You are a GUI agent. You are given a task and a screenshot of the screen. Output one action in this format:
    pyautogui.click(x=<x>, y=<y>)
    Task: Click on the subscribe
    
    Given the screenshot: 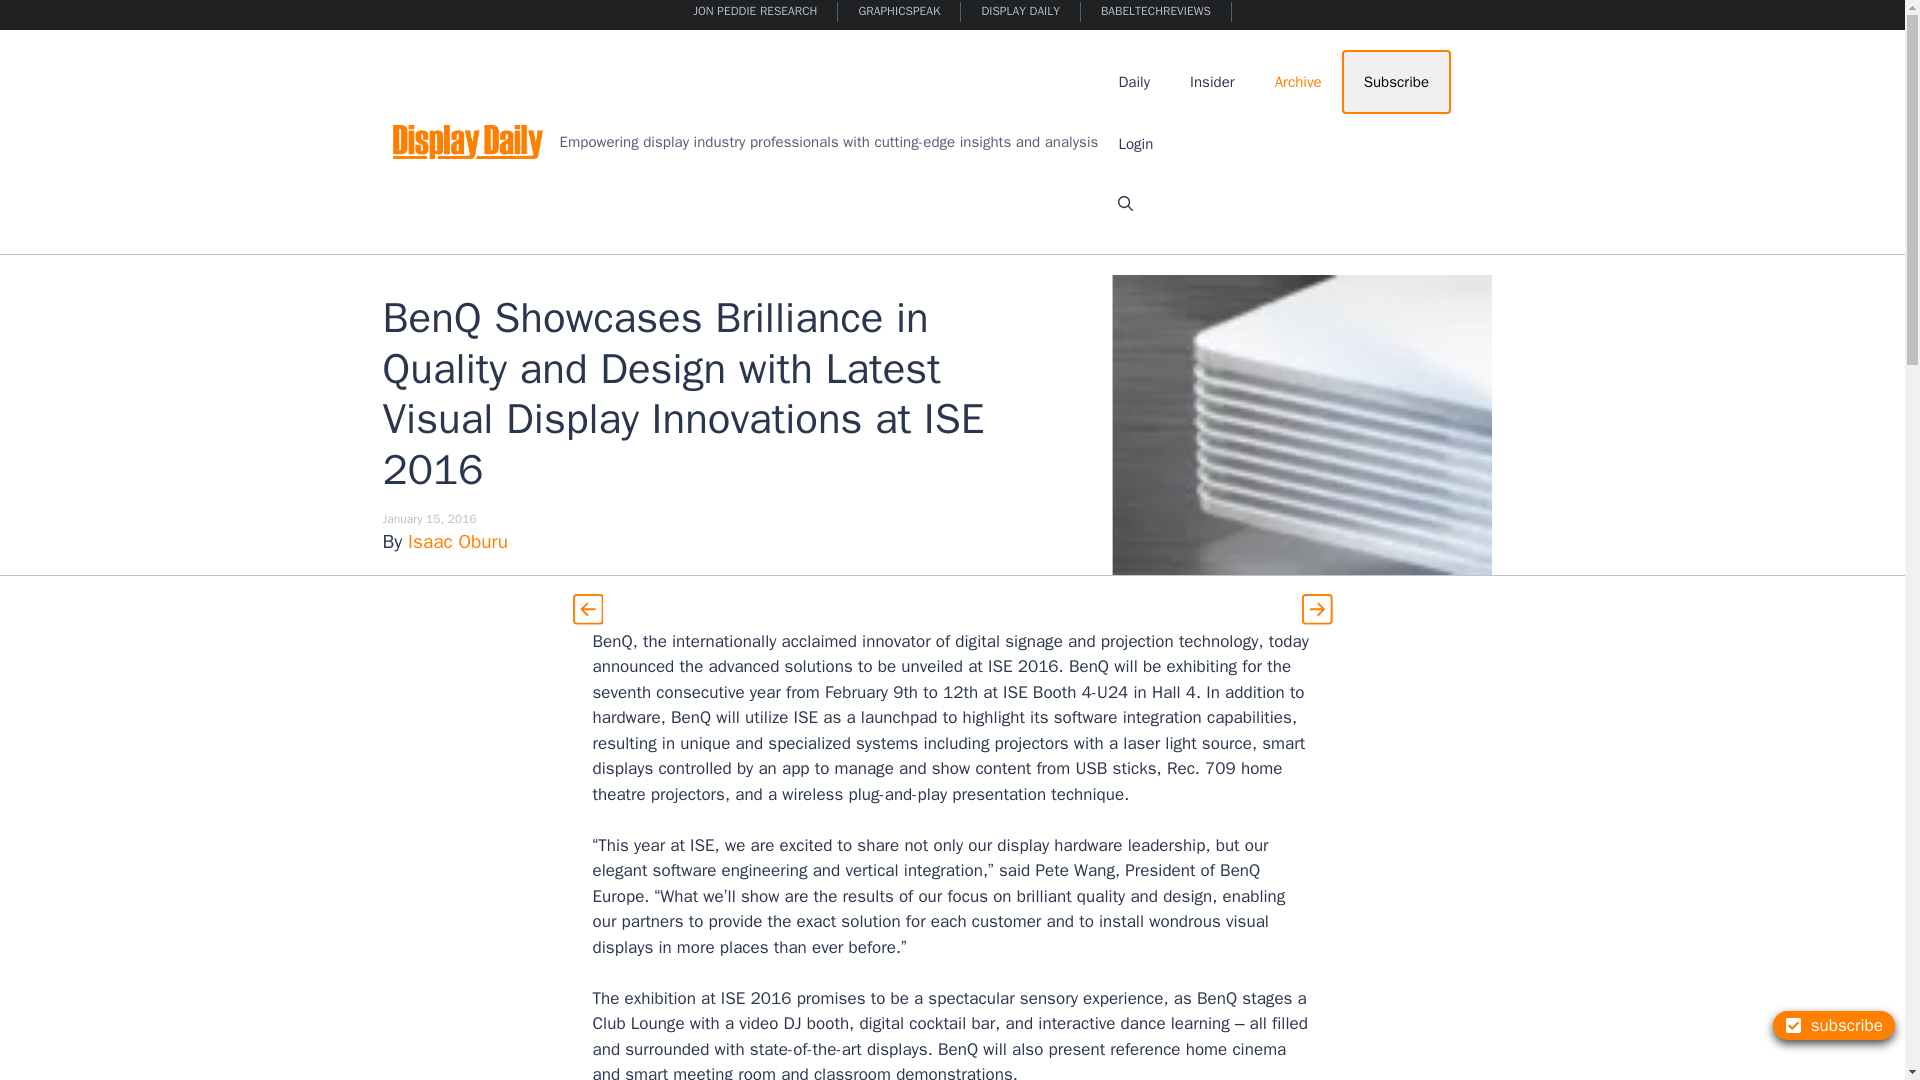 What is the action you would take?
    pyautogui.click(x=1834, y=1024)
    